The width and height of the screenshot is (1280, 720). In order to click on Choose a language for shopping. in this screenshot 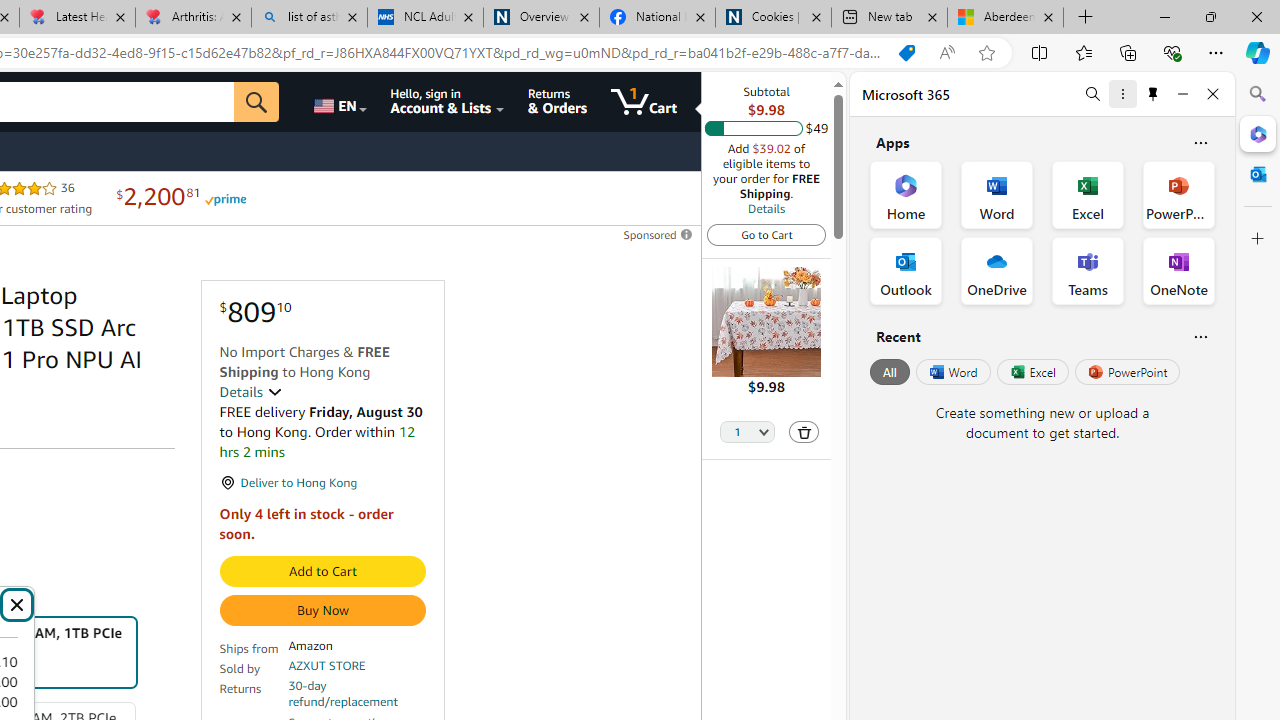, I will do `click(339, 102)`.